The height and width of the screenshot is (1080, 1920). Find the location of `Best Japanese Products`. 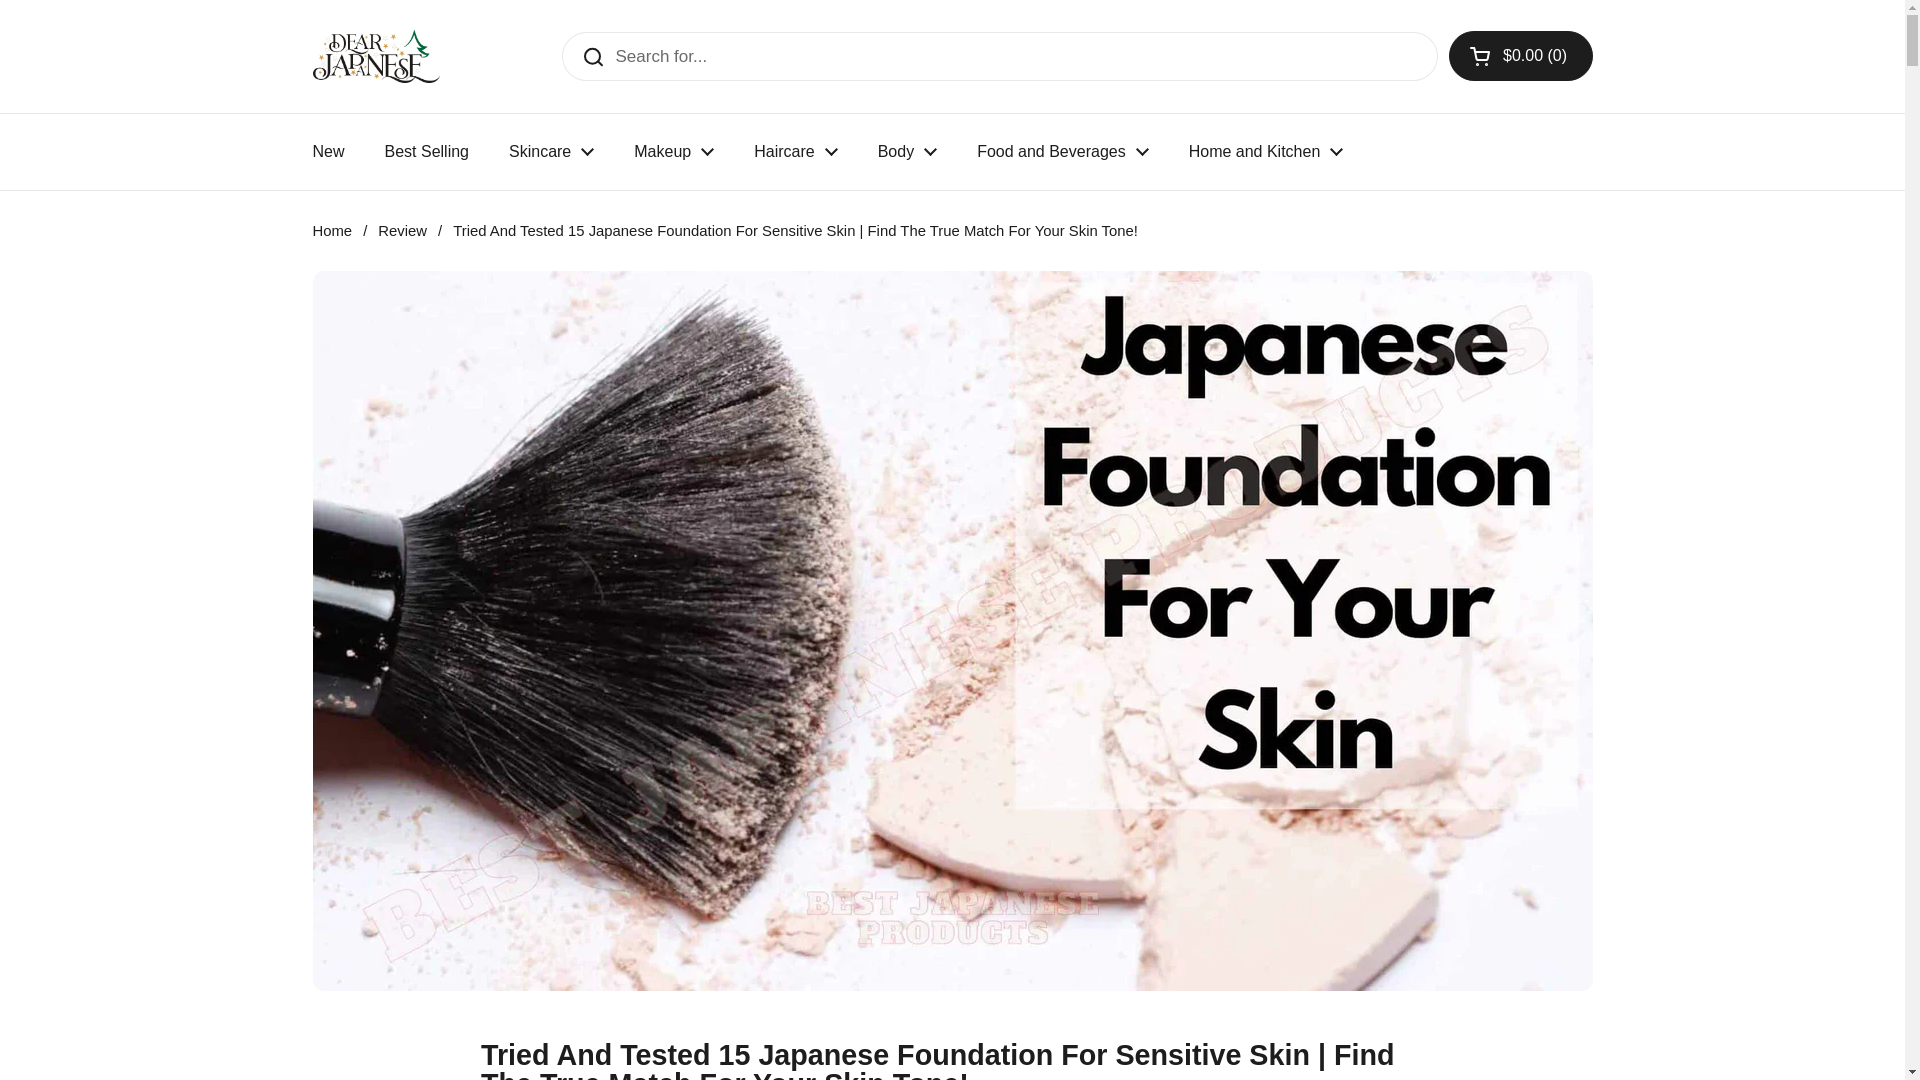

Best Japanese Products is located at coordinates (375, 56).